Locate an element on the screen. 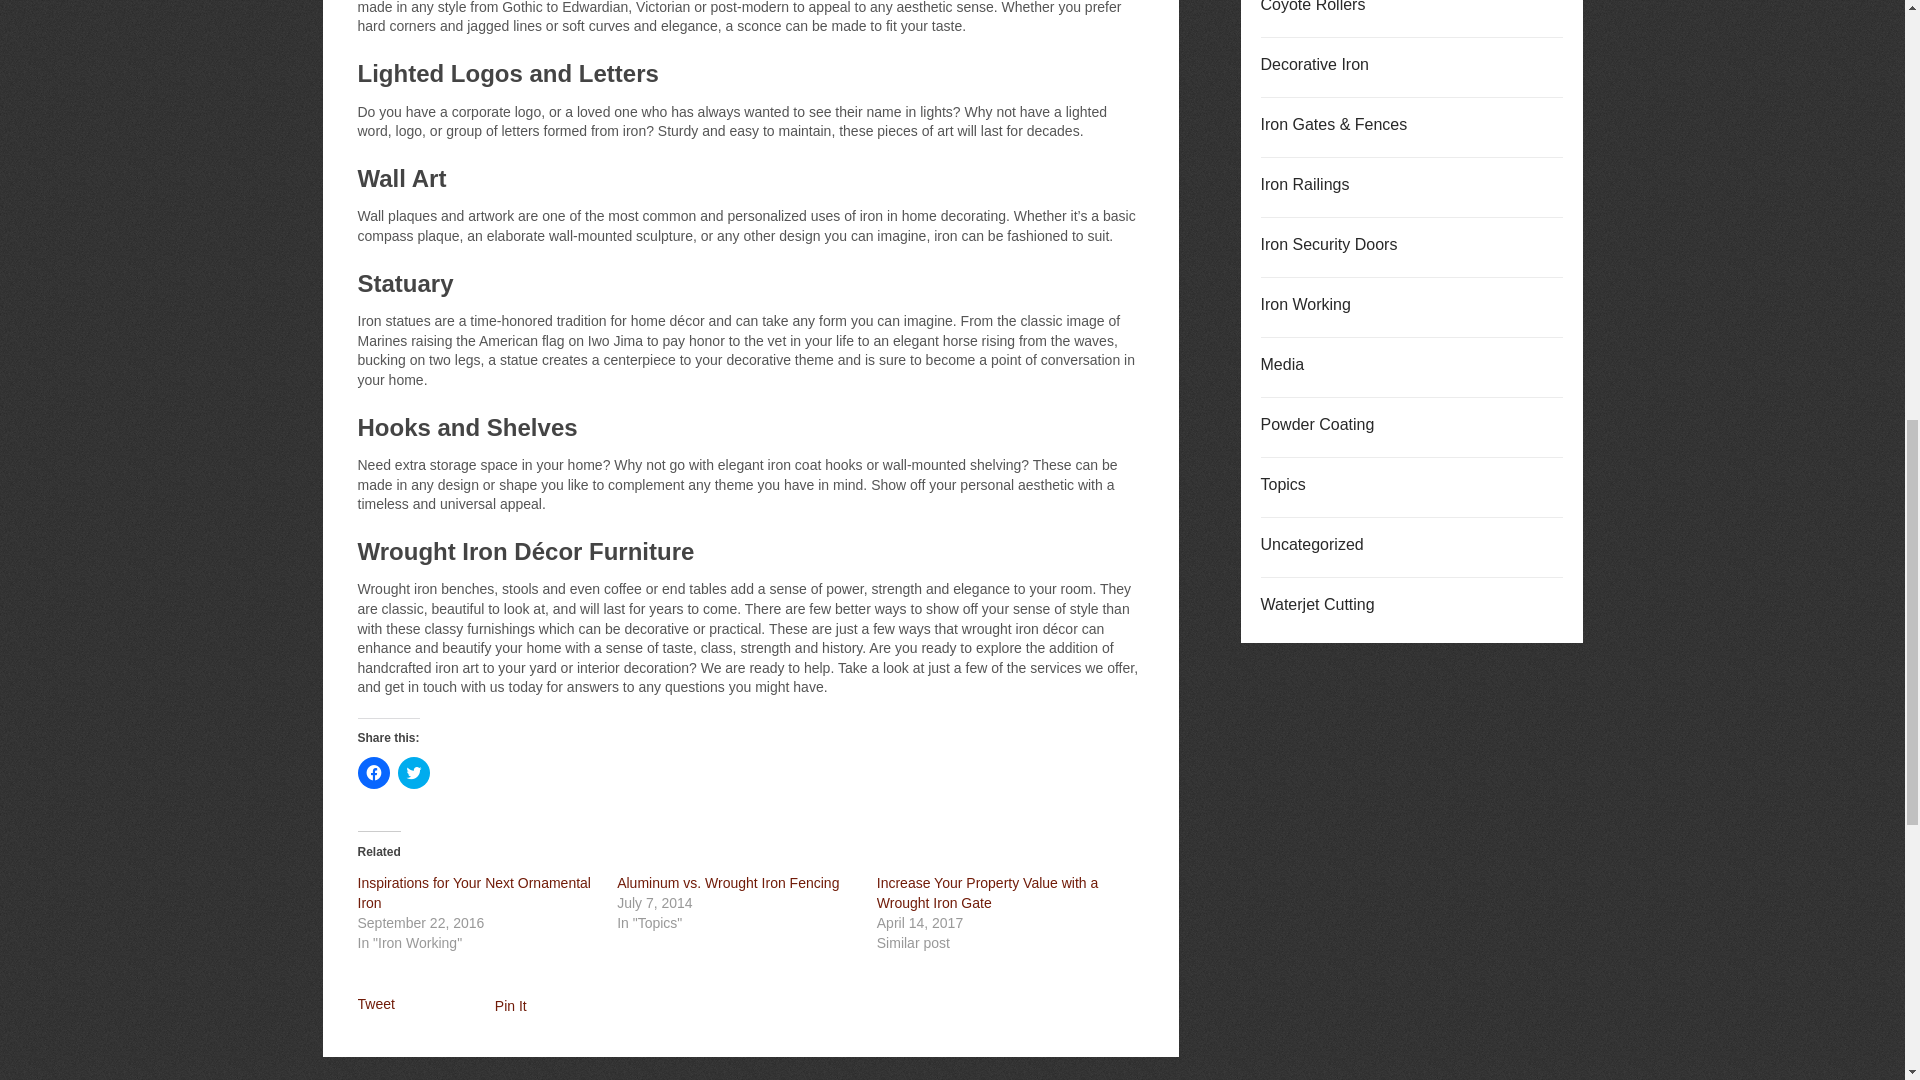  Aluminum vs. Wrought Iron Fencing is located at coordinates (728, 882).